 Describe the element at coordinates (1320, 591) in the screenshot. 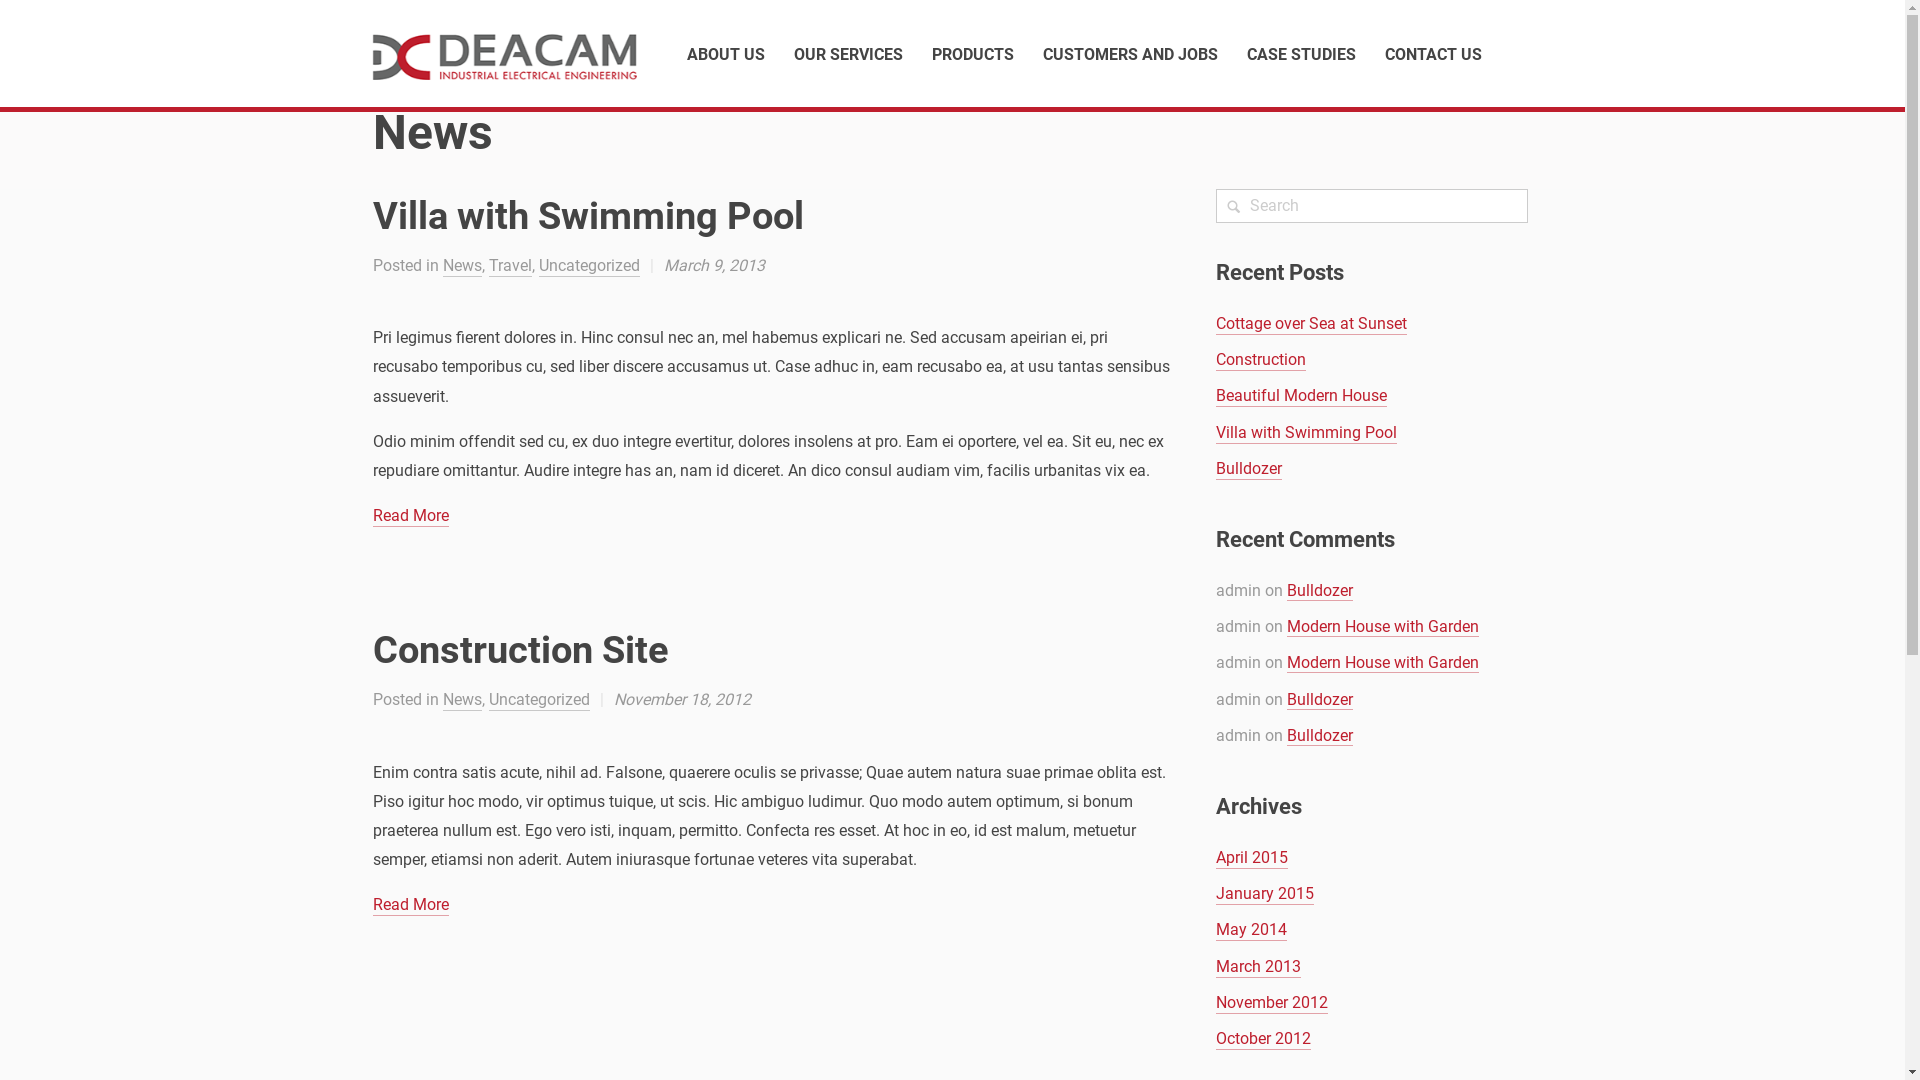

I see `Bulldozer` at that location.